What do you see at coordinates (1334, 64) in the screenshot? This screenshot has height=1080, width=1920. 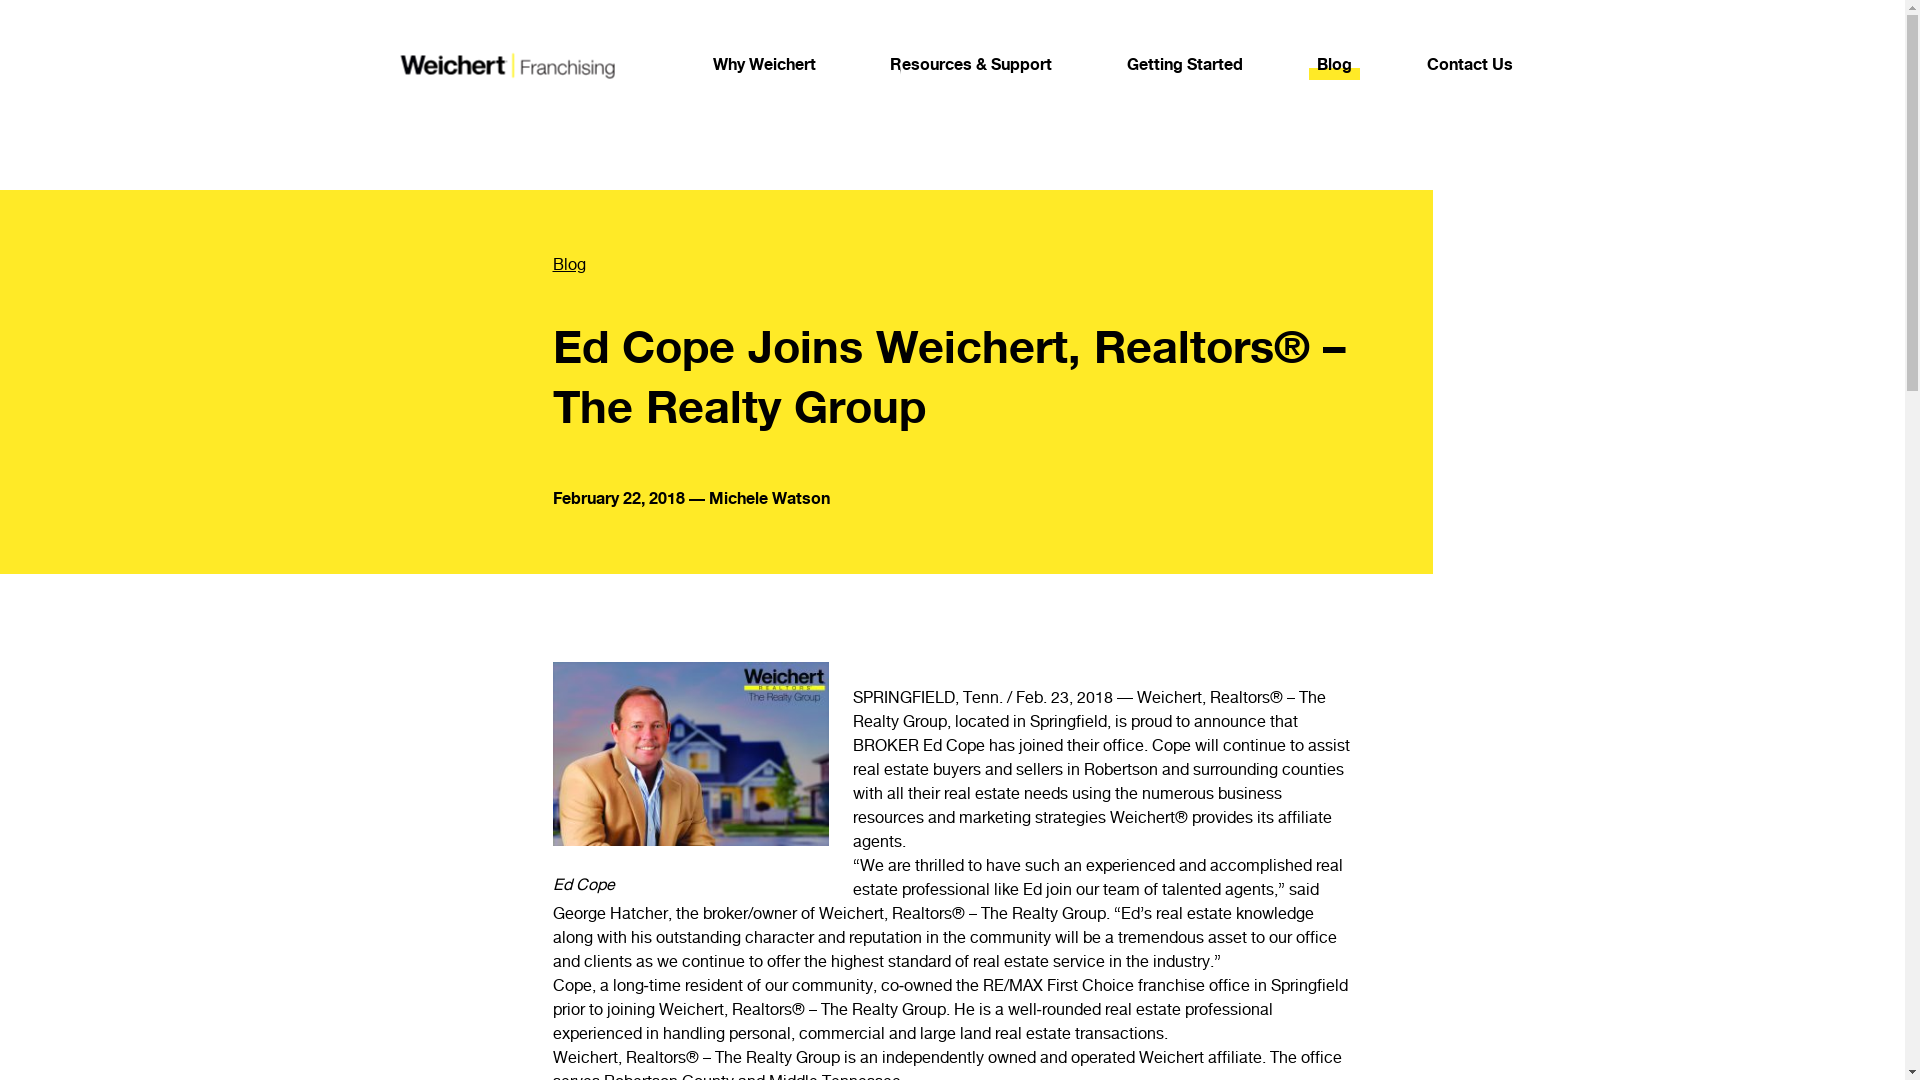 I see `Blog` at bounding box center [1334, 64].